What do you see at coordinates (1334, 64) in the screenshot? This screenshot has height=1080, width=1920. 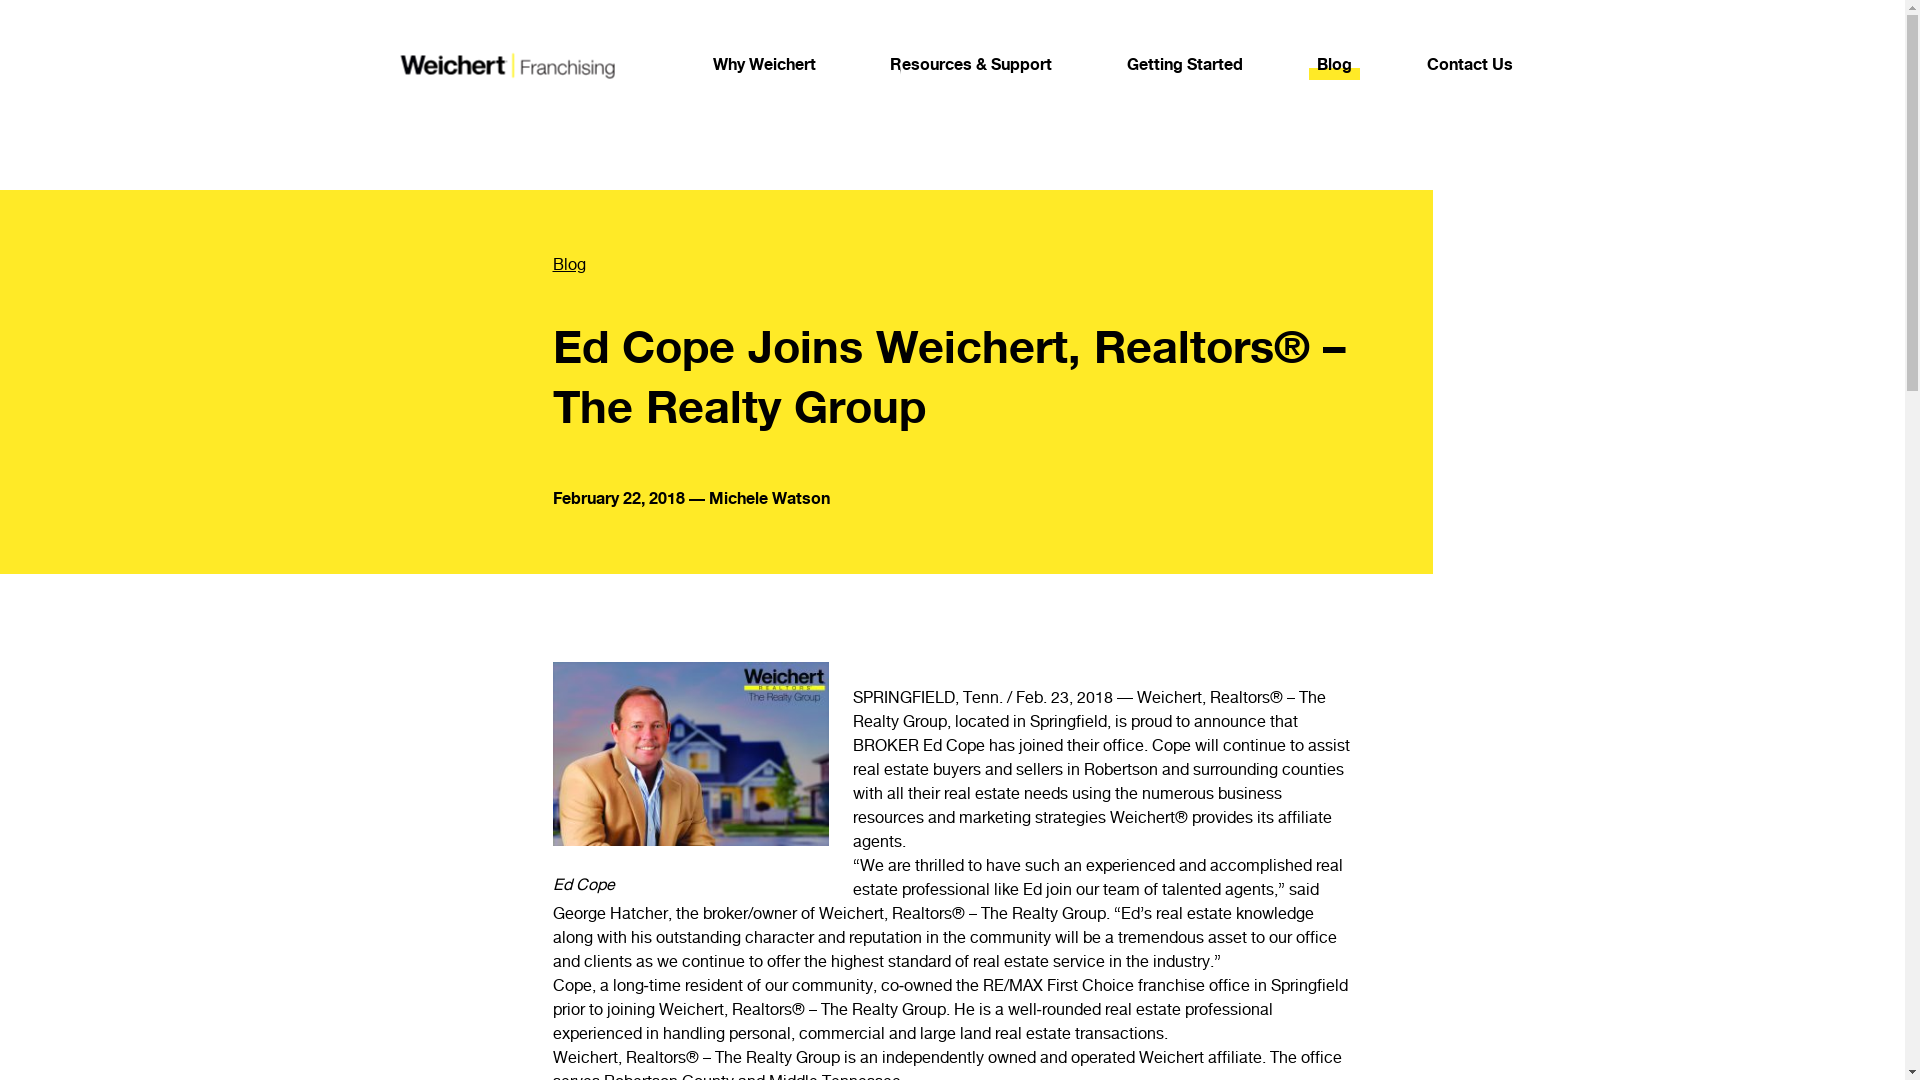 I see `Blog` at bounding box center [1334, 64].